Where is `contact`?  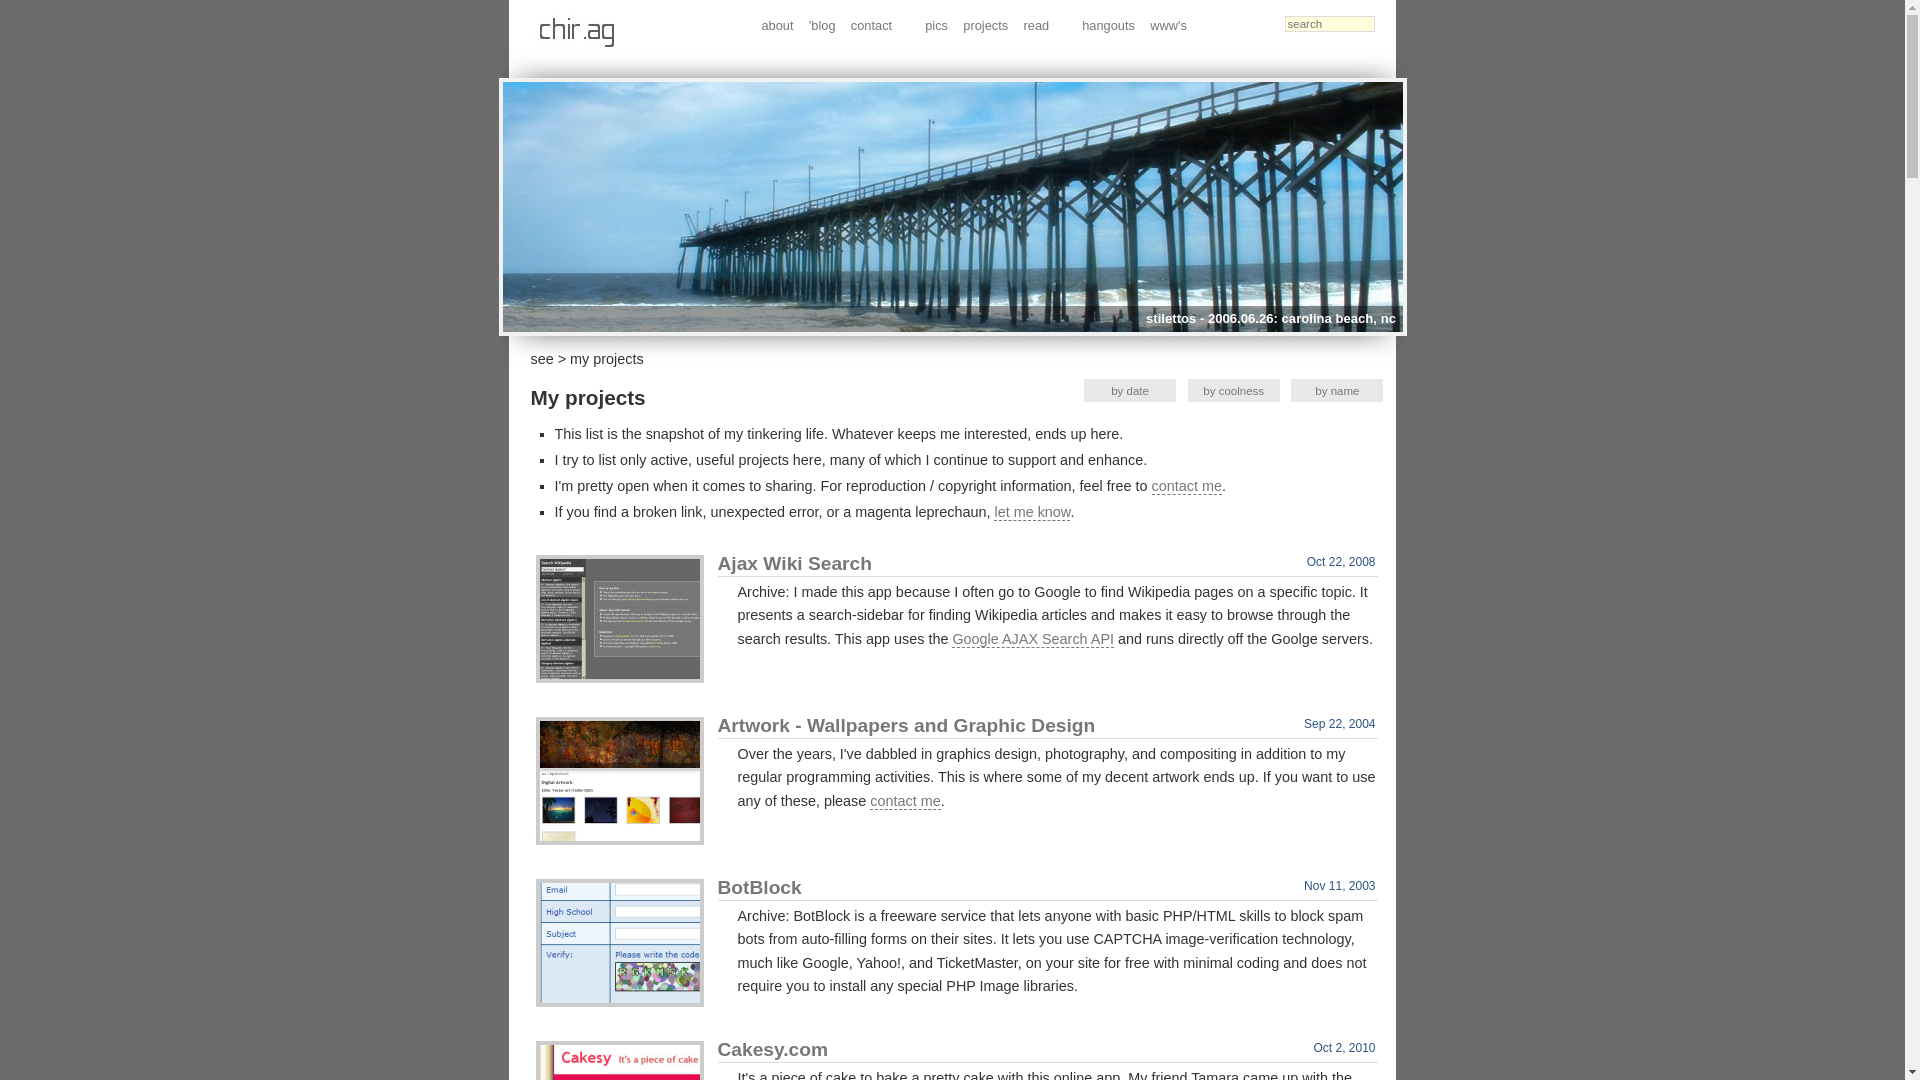
contact is located at coordinates (871, 25).